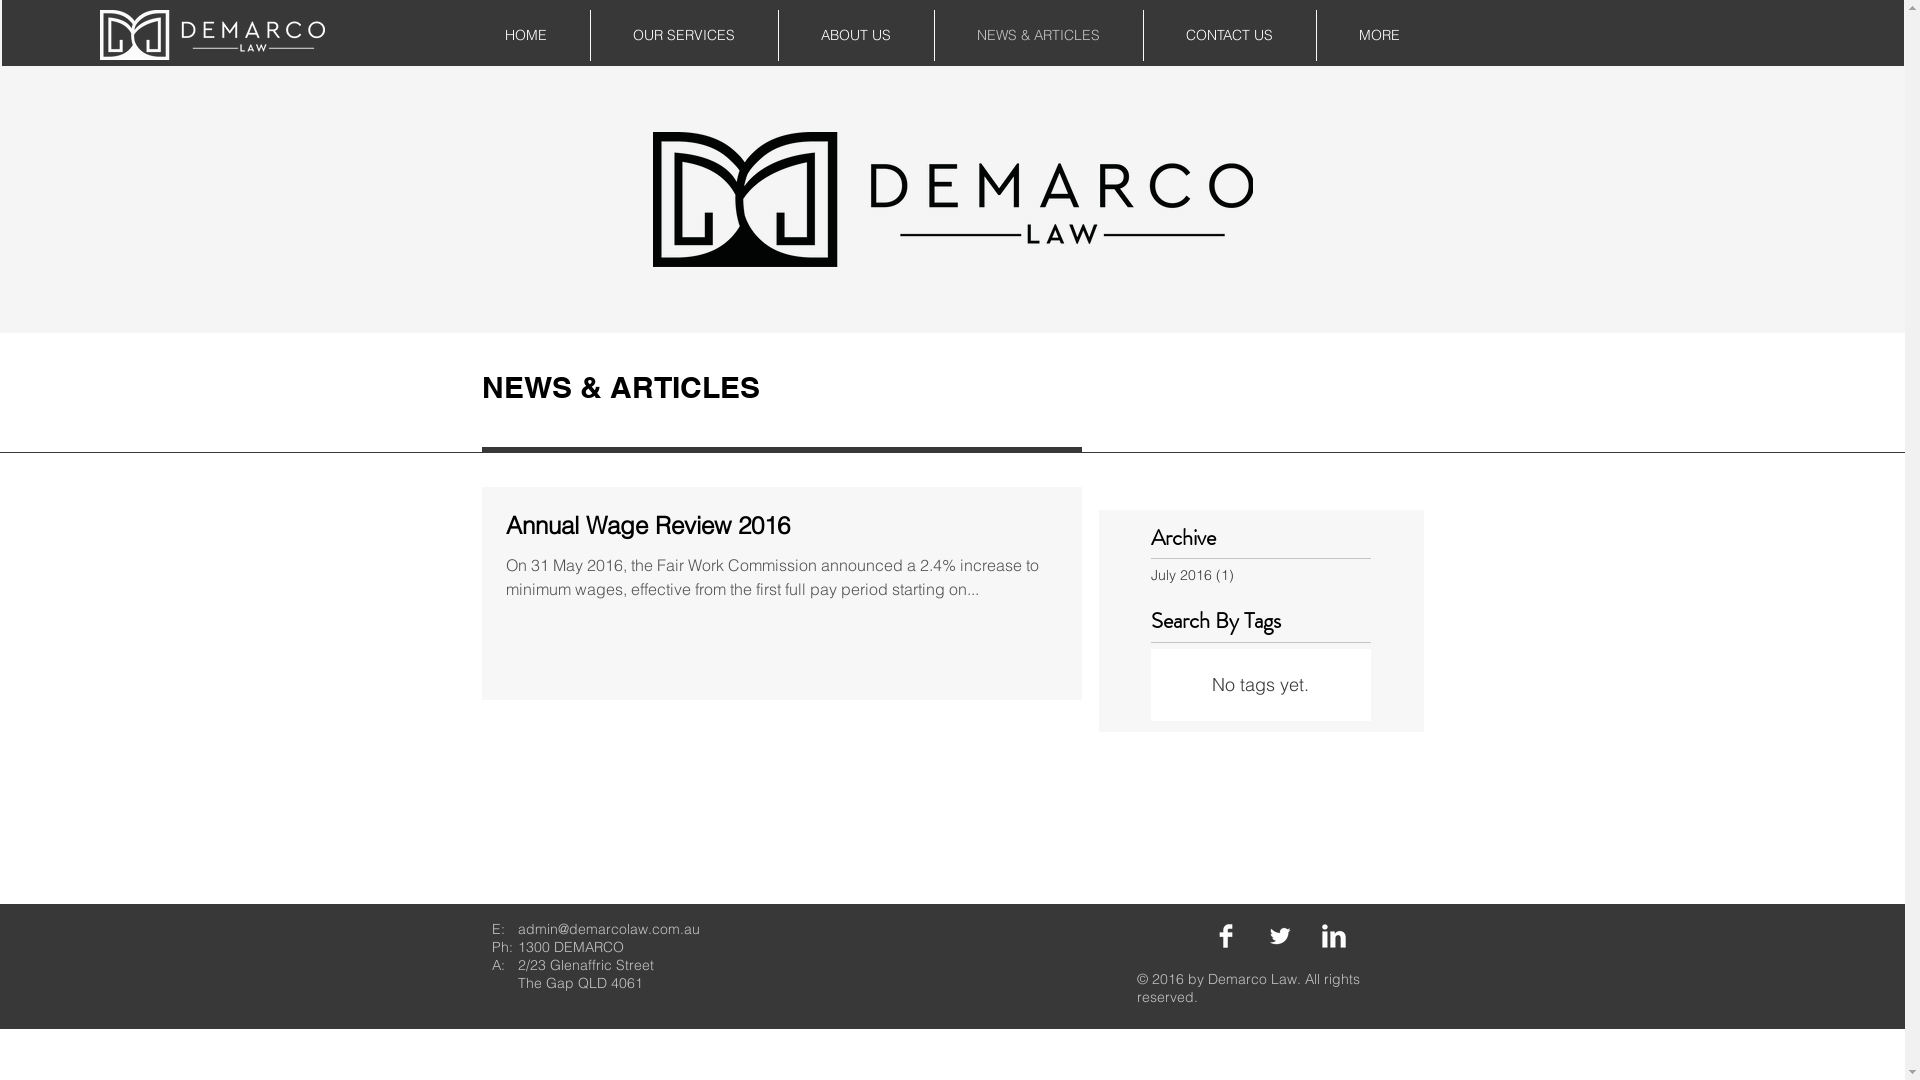 The image size is (1920, 1080). I want to click on admin@demarcolaw.com.au, so click(609, 929).